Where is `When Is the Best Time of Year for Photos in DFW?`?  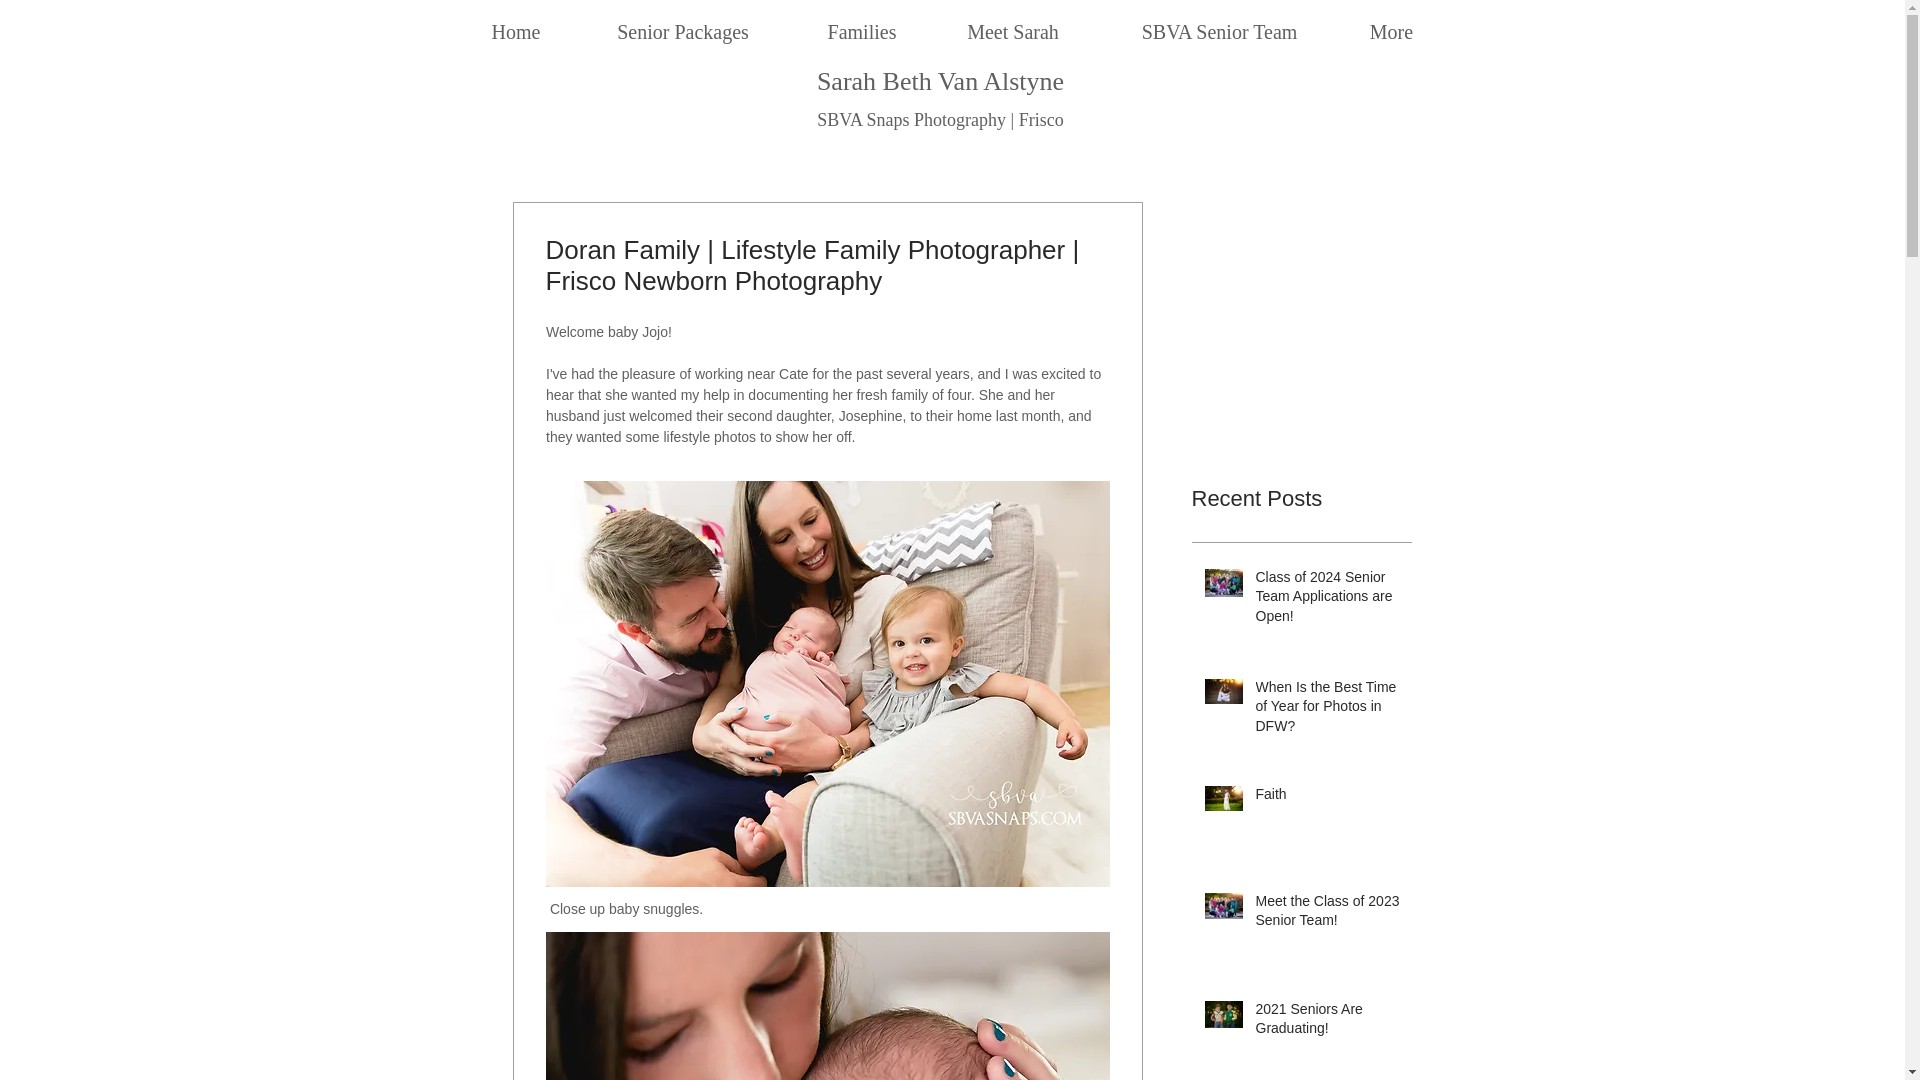
When Is the Best Time of Year for Photos in DFW? is located at coordinates (1327, 712).